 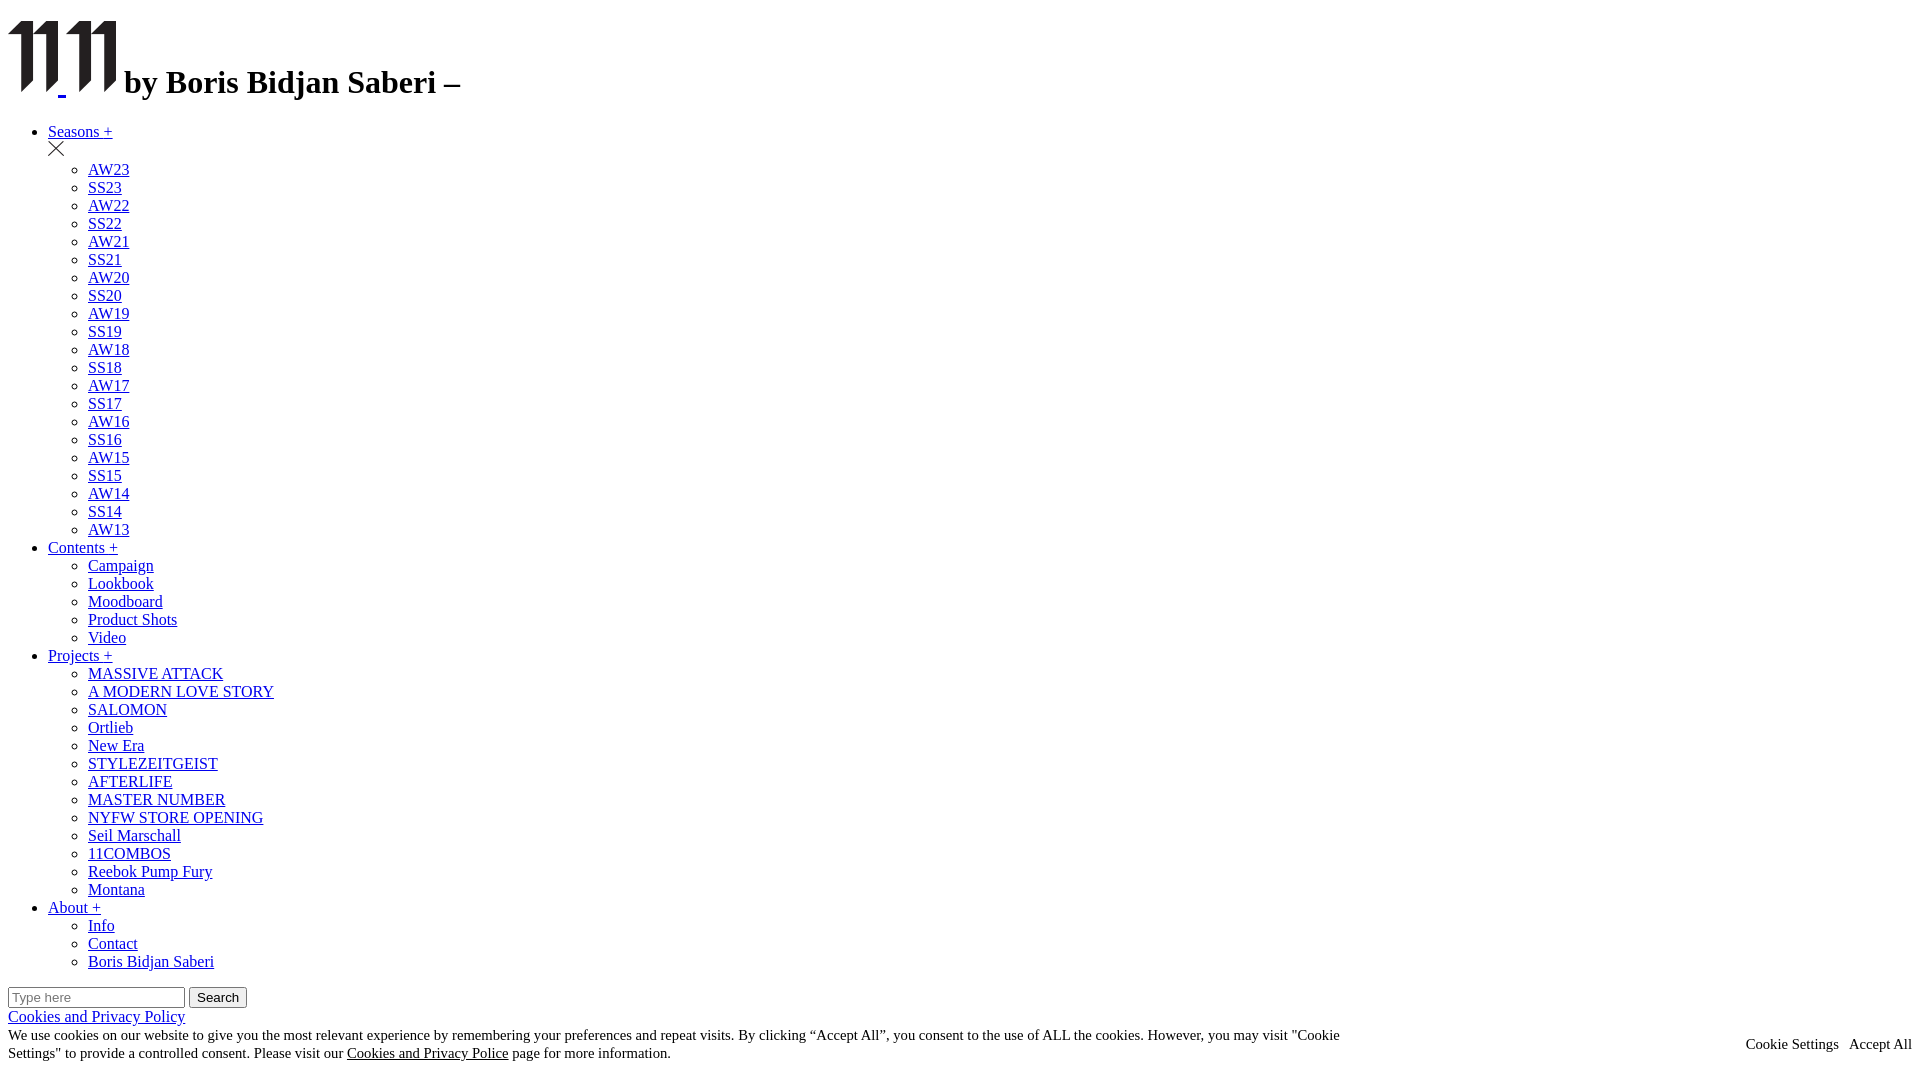 What do you see at coordinates (116, 890) in the screenshot?
I see `Montana` at bounding box center [116, 890].